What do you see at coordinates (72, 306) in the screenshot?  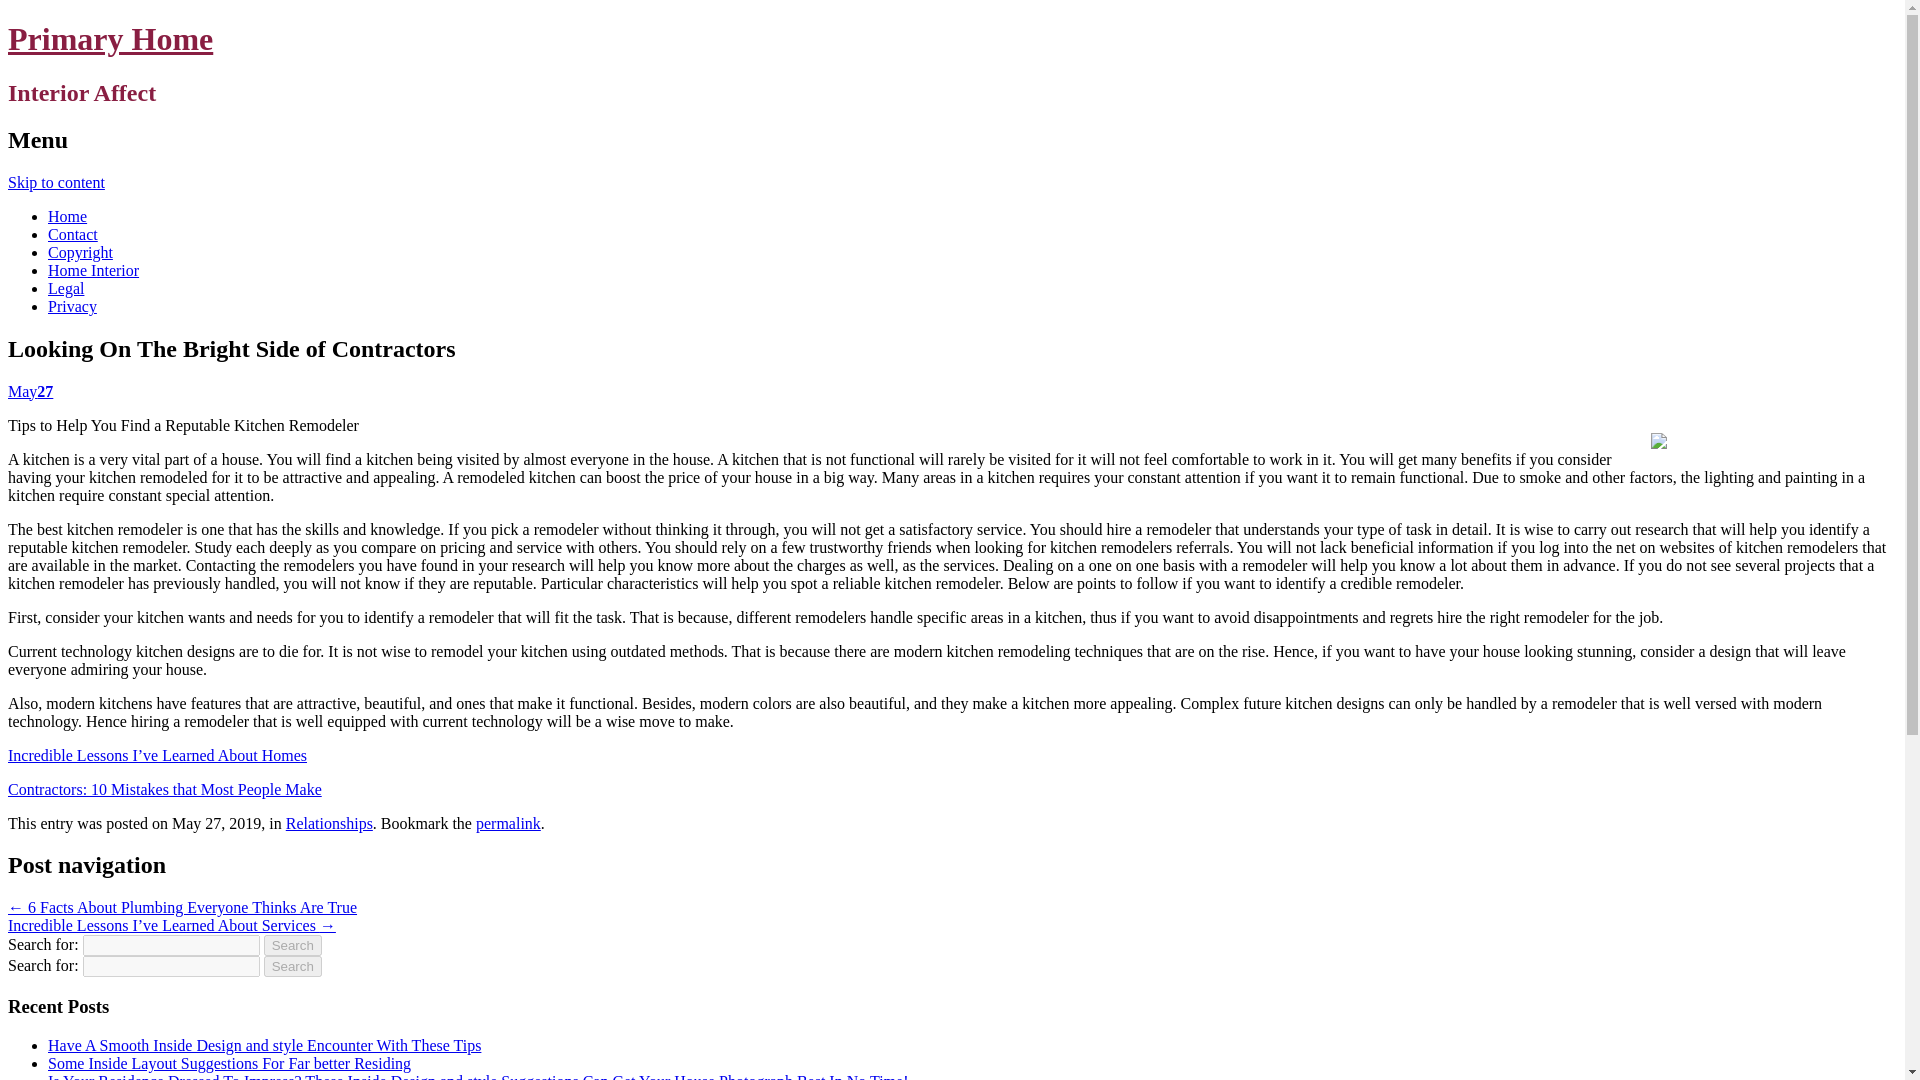 I see `Privacy` at bounding box center [72, 306].